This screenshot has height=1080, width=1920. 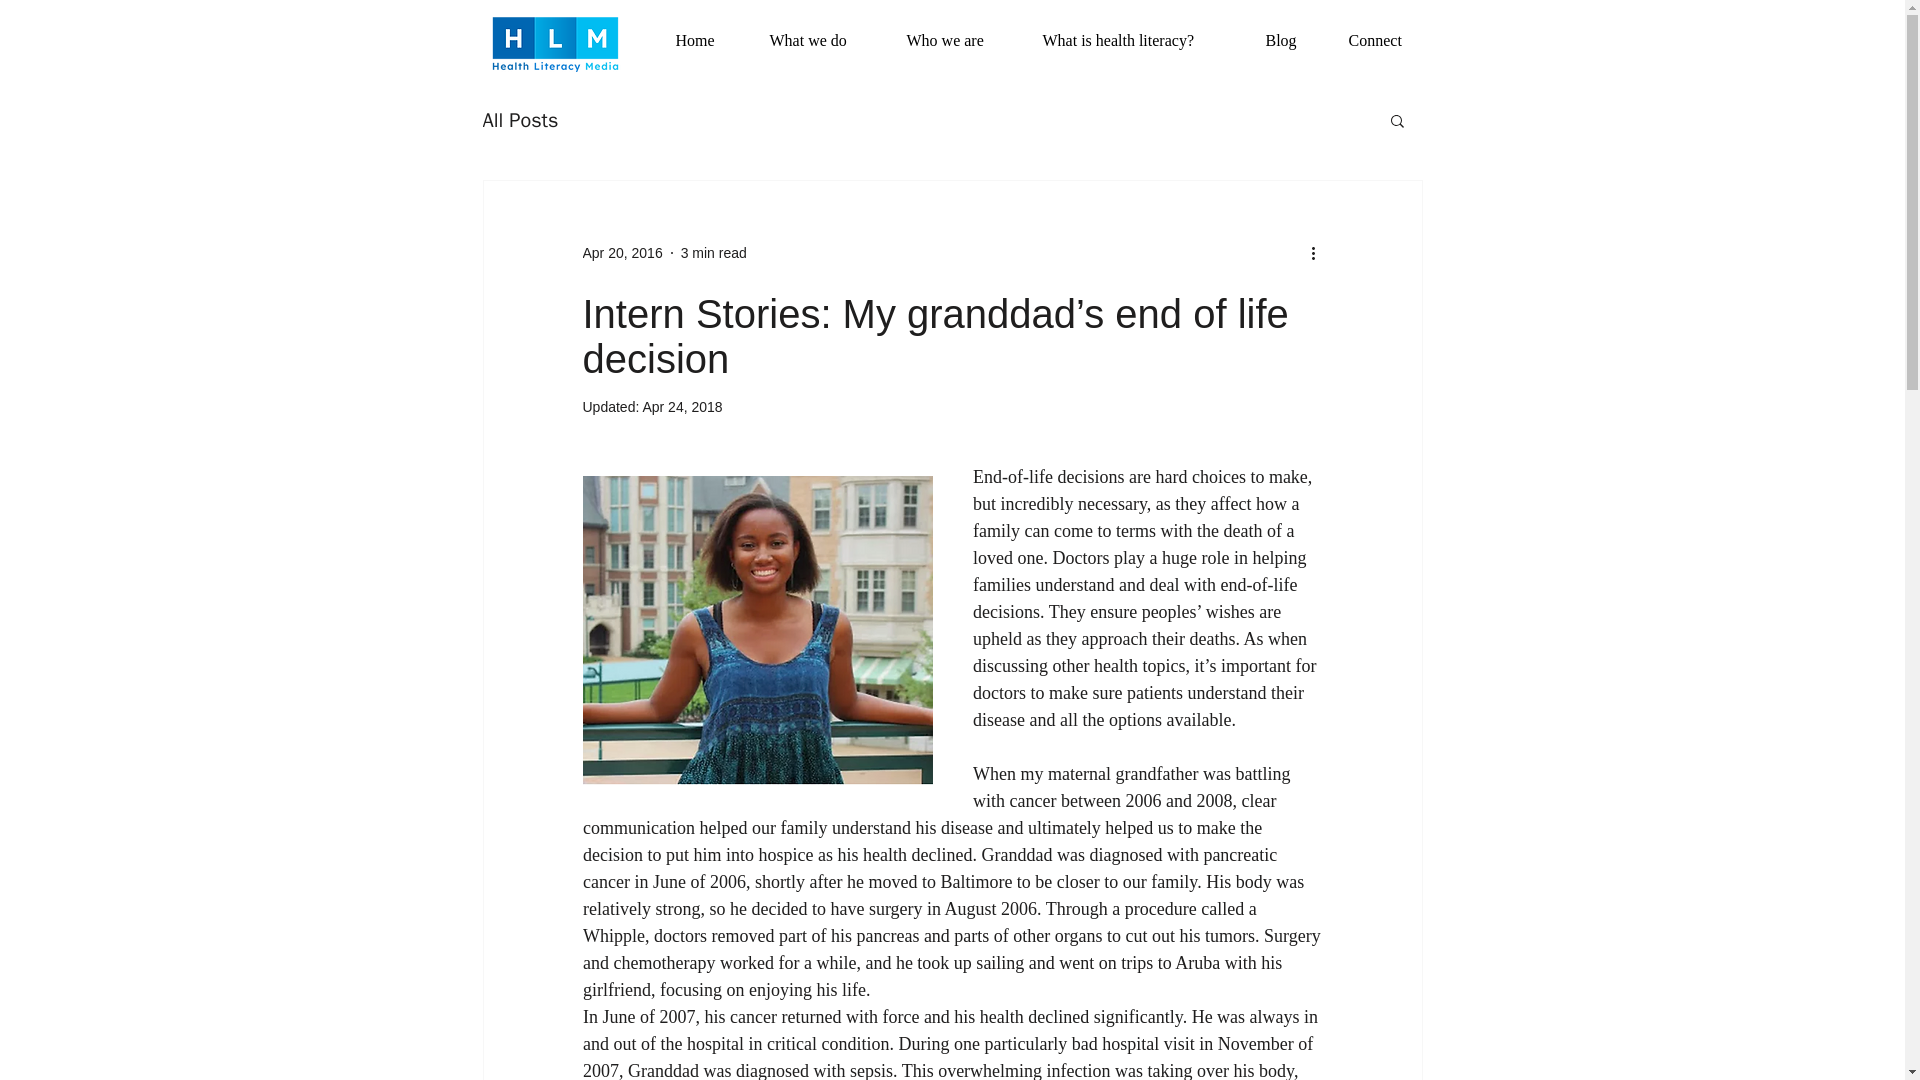 I want to click on Home, so click(x=706, y=40).